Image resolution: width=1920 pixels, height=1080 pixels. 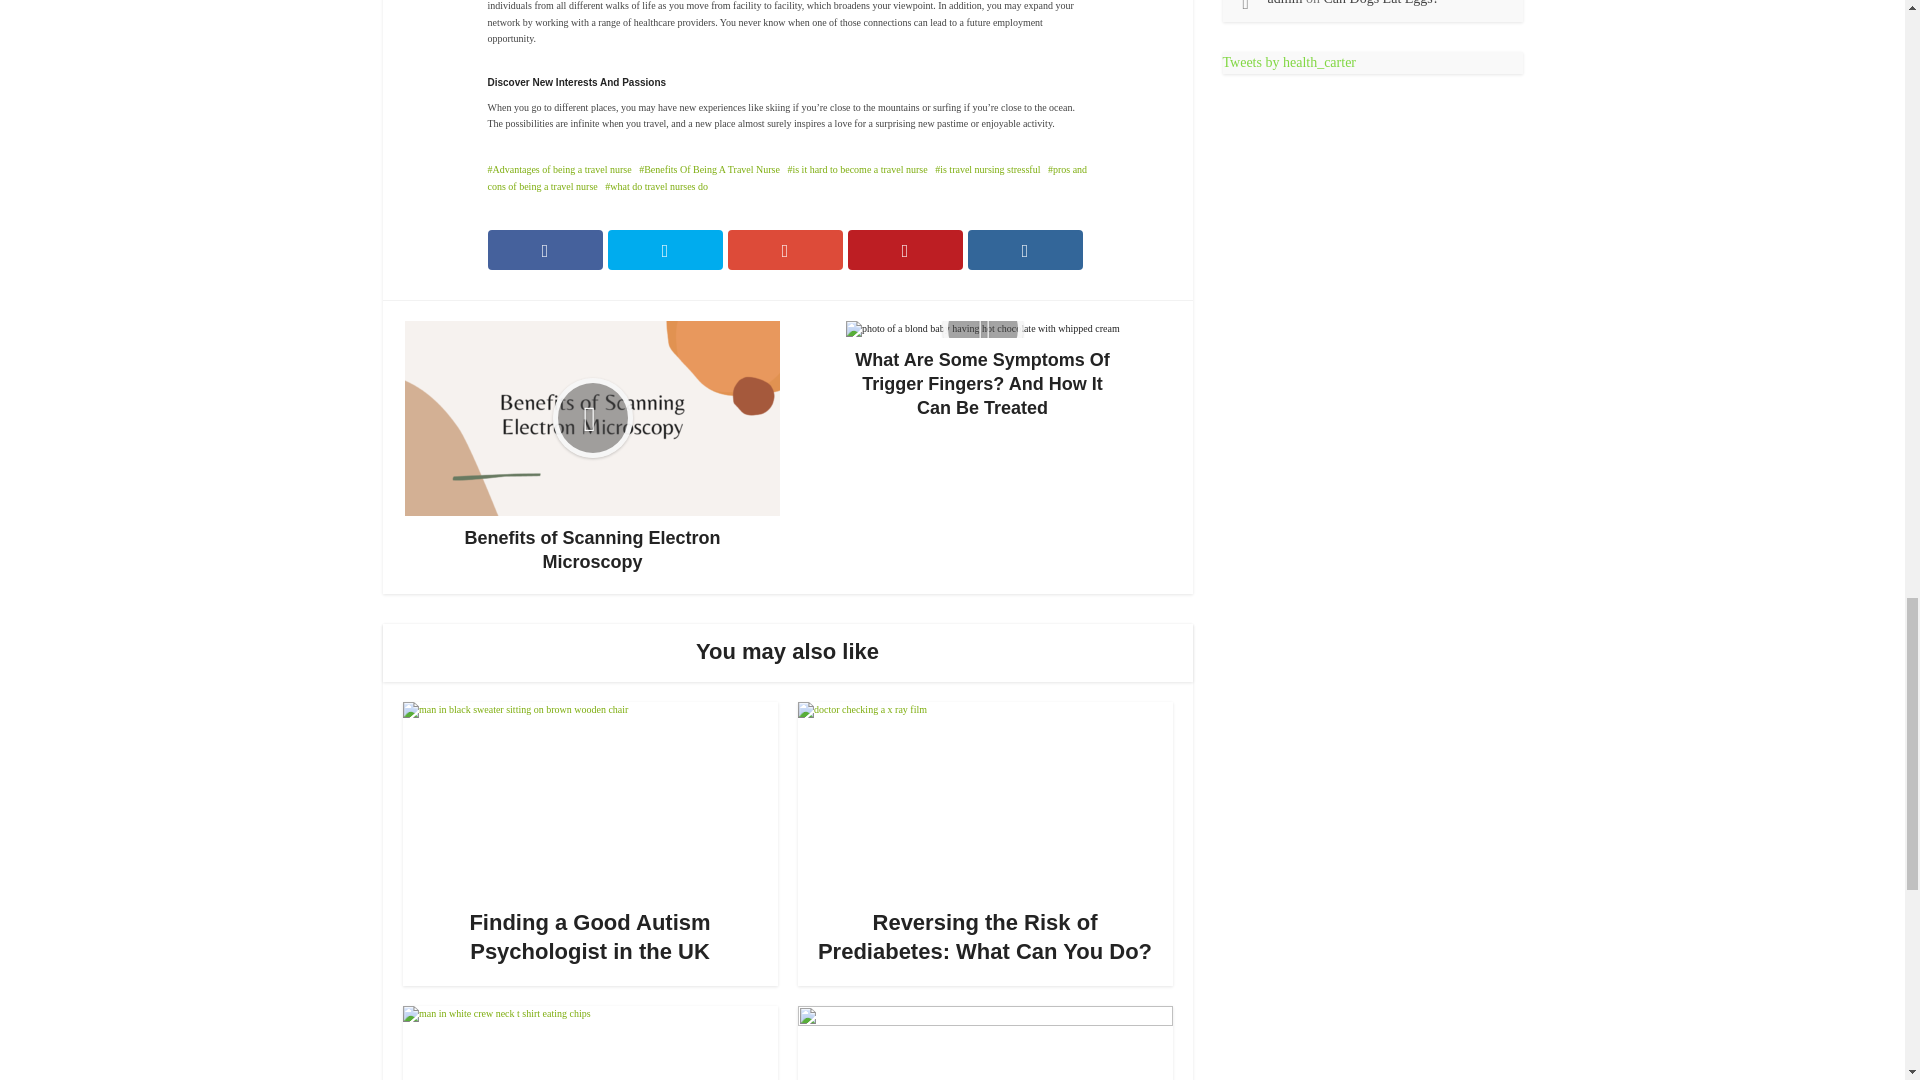 What do you see at coordinates (988, 169) in the screenshot?
I see `is travel nursing stressful` at bounding box center [988, 169].